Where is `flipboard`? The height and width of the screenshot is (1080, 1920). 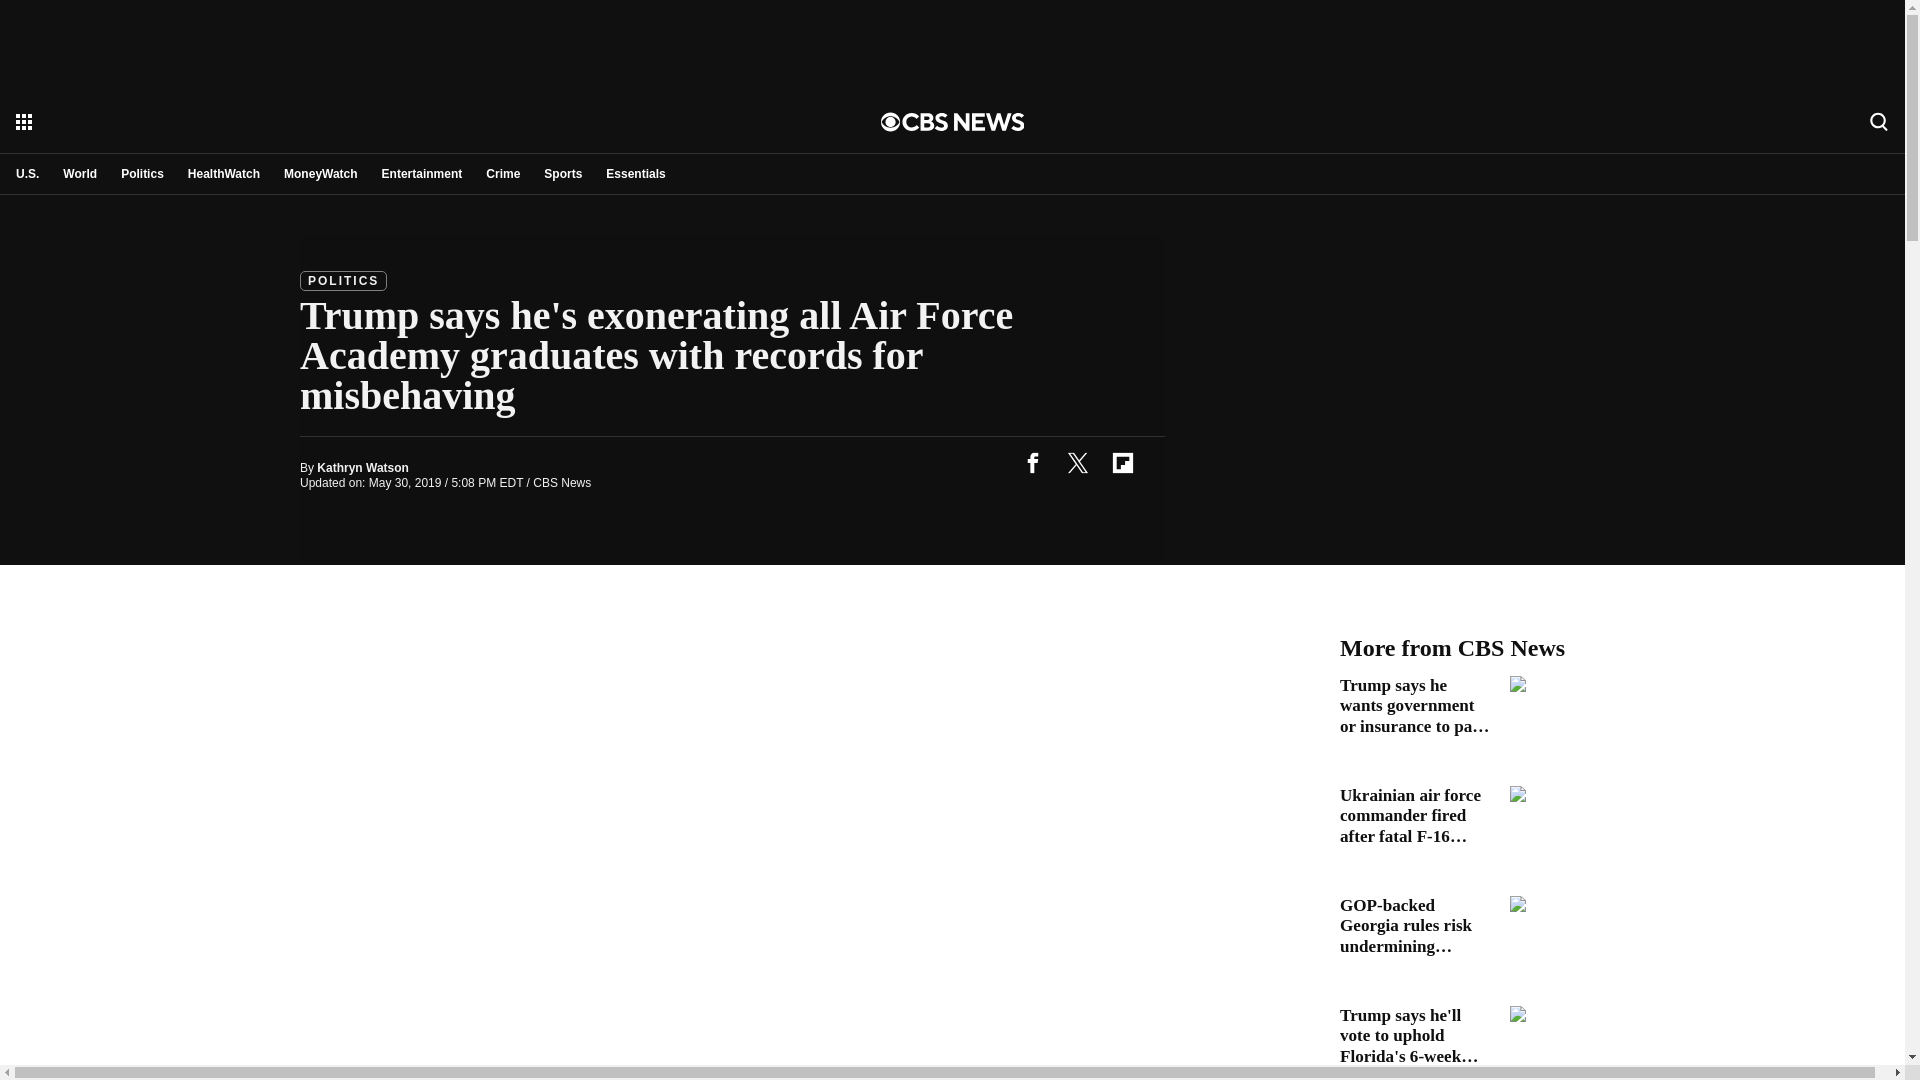
flipboard is located at coordinates (1122, 462).